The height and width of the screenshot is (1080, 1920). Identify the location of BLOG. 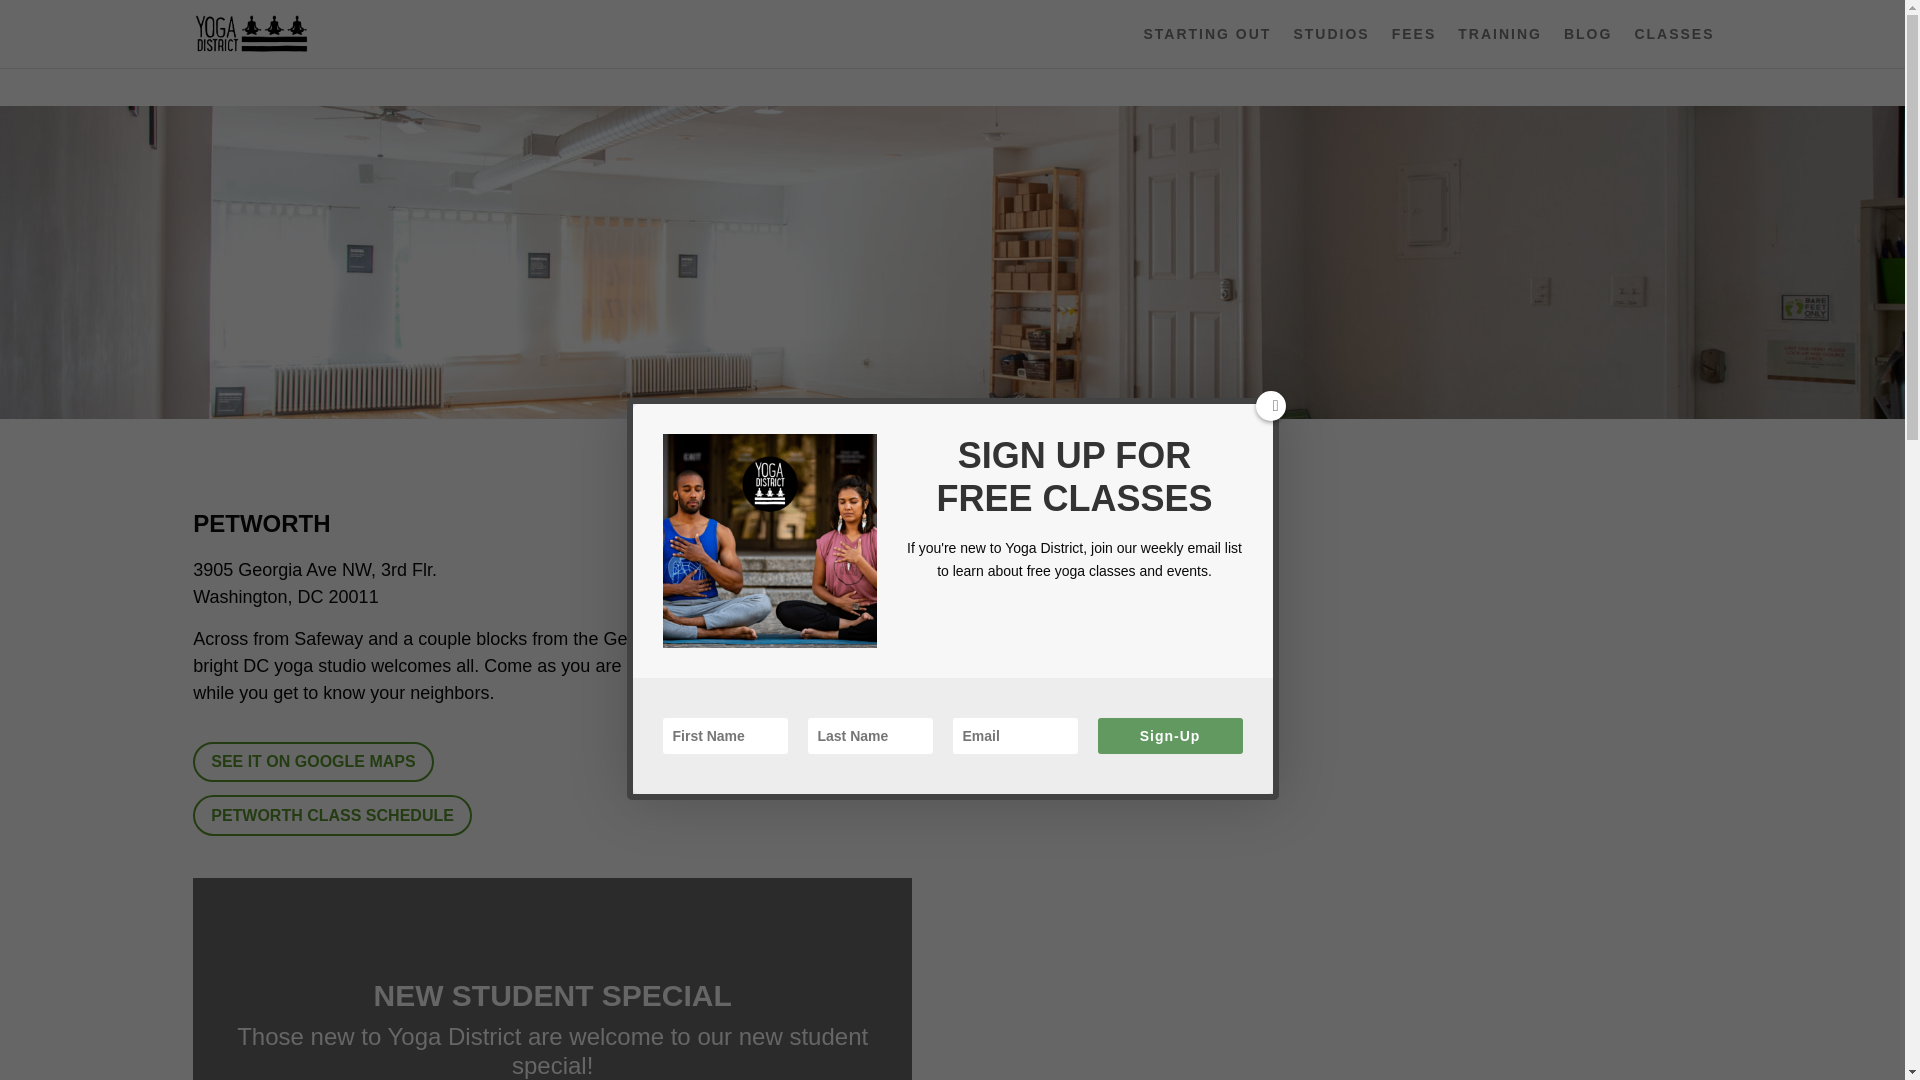
(1588, 48).